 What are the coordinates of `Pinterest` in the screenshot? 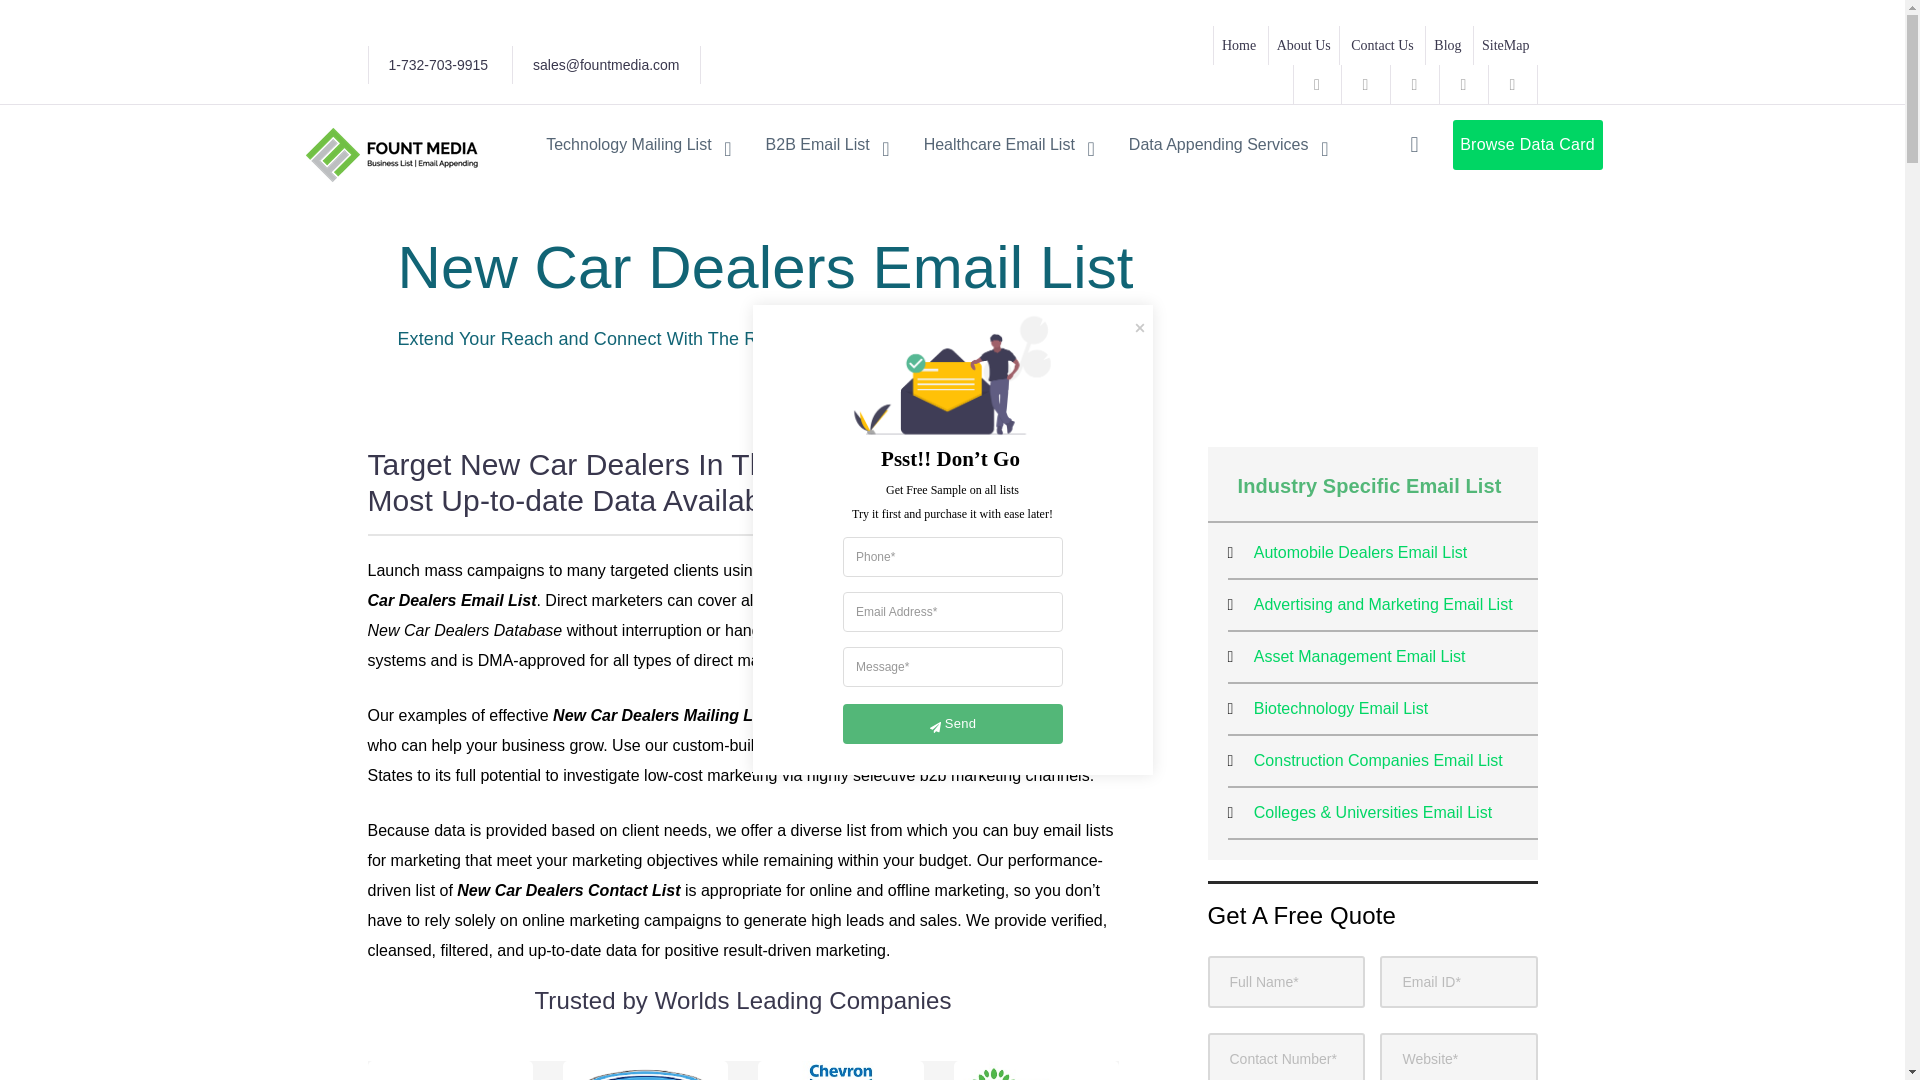 It's located at (1464, 84).